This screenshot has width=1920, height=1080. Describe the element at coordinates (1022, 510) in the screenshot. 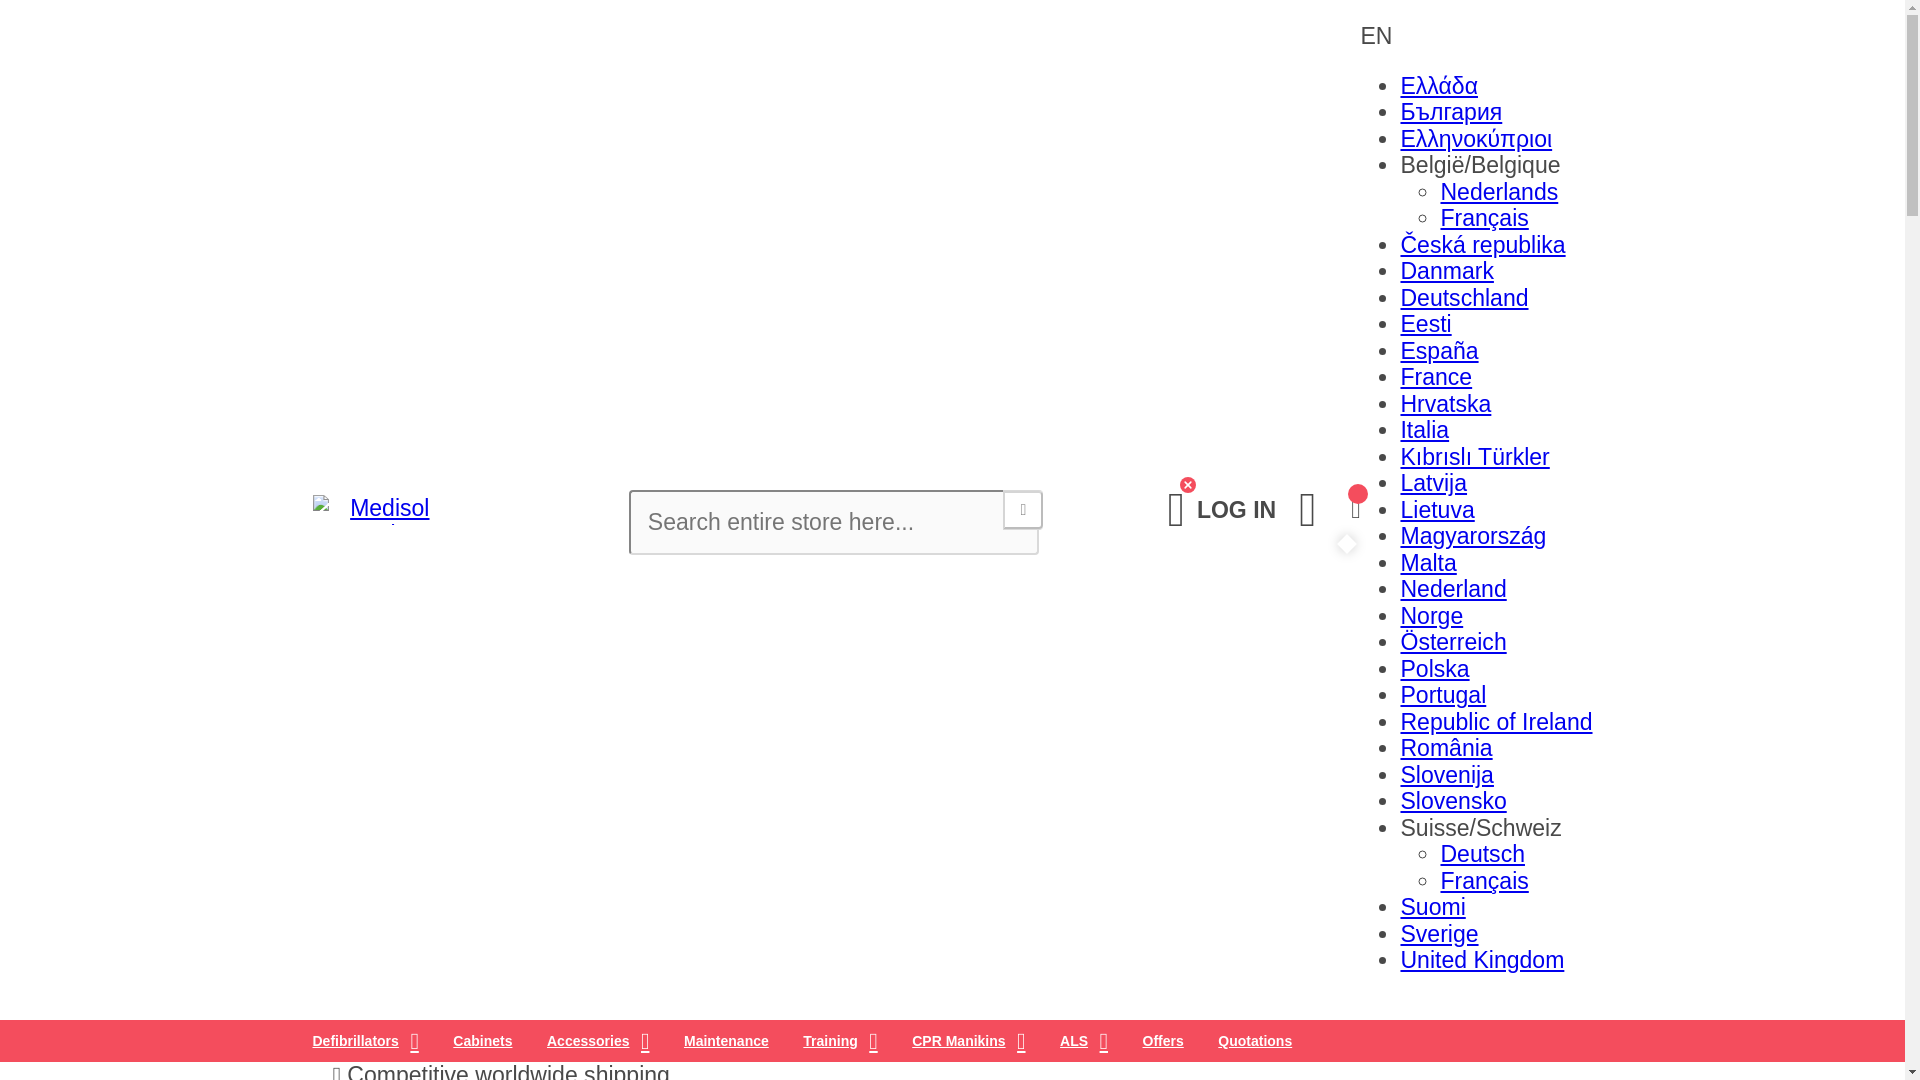

I see `Search` at that location.